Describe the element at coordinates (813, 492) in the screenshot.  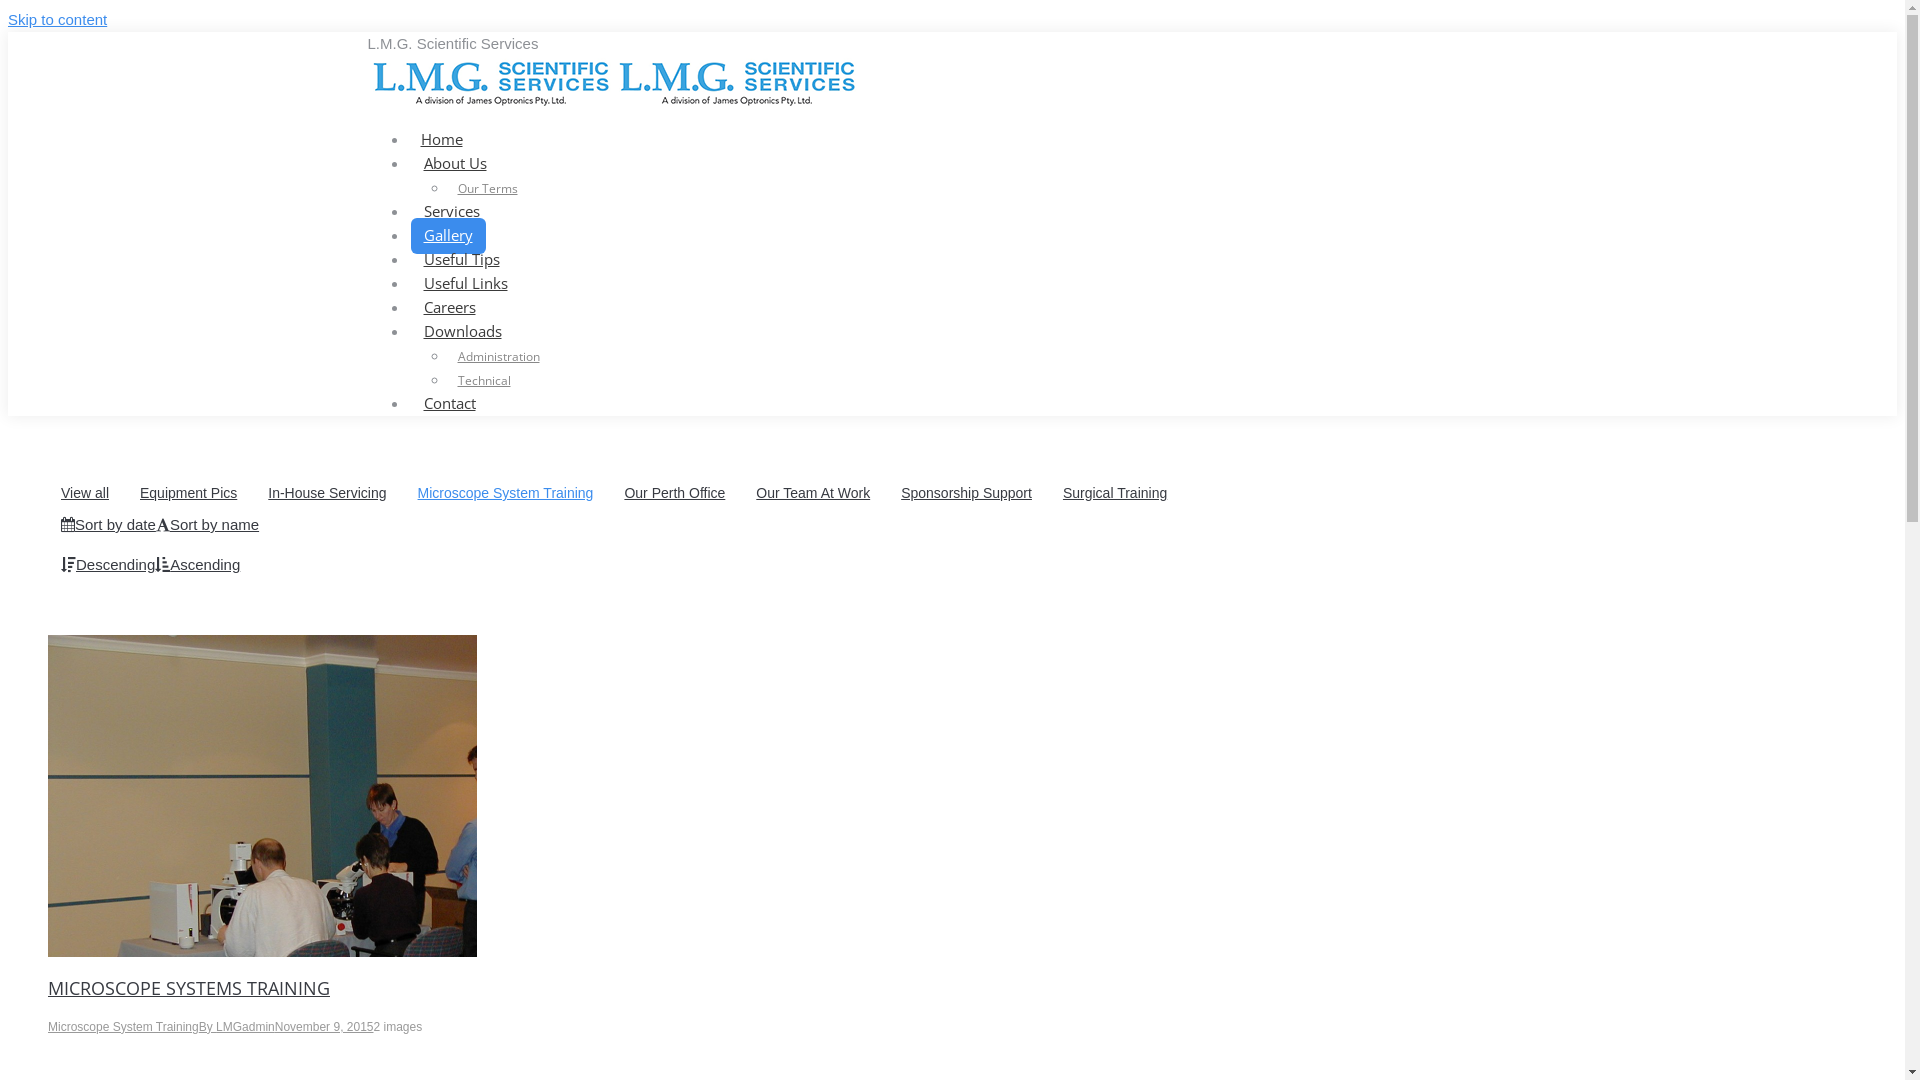
I see `Our Team At Work` at that location.